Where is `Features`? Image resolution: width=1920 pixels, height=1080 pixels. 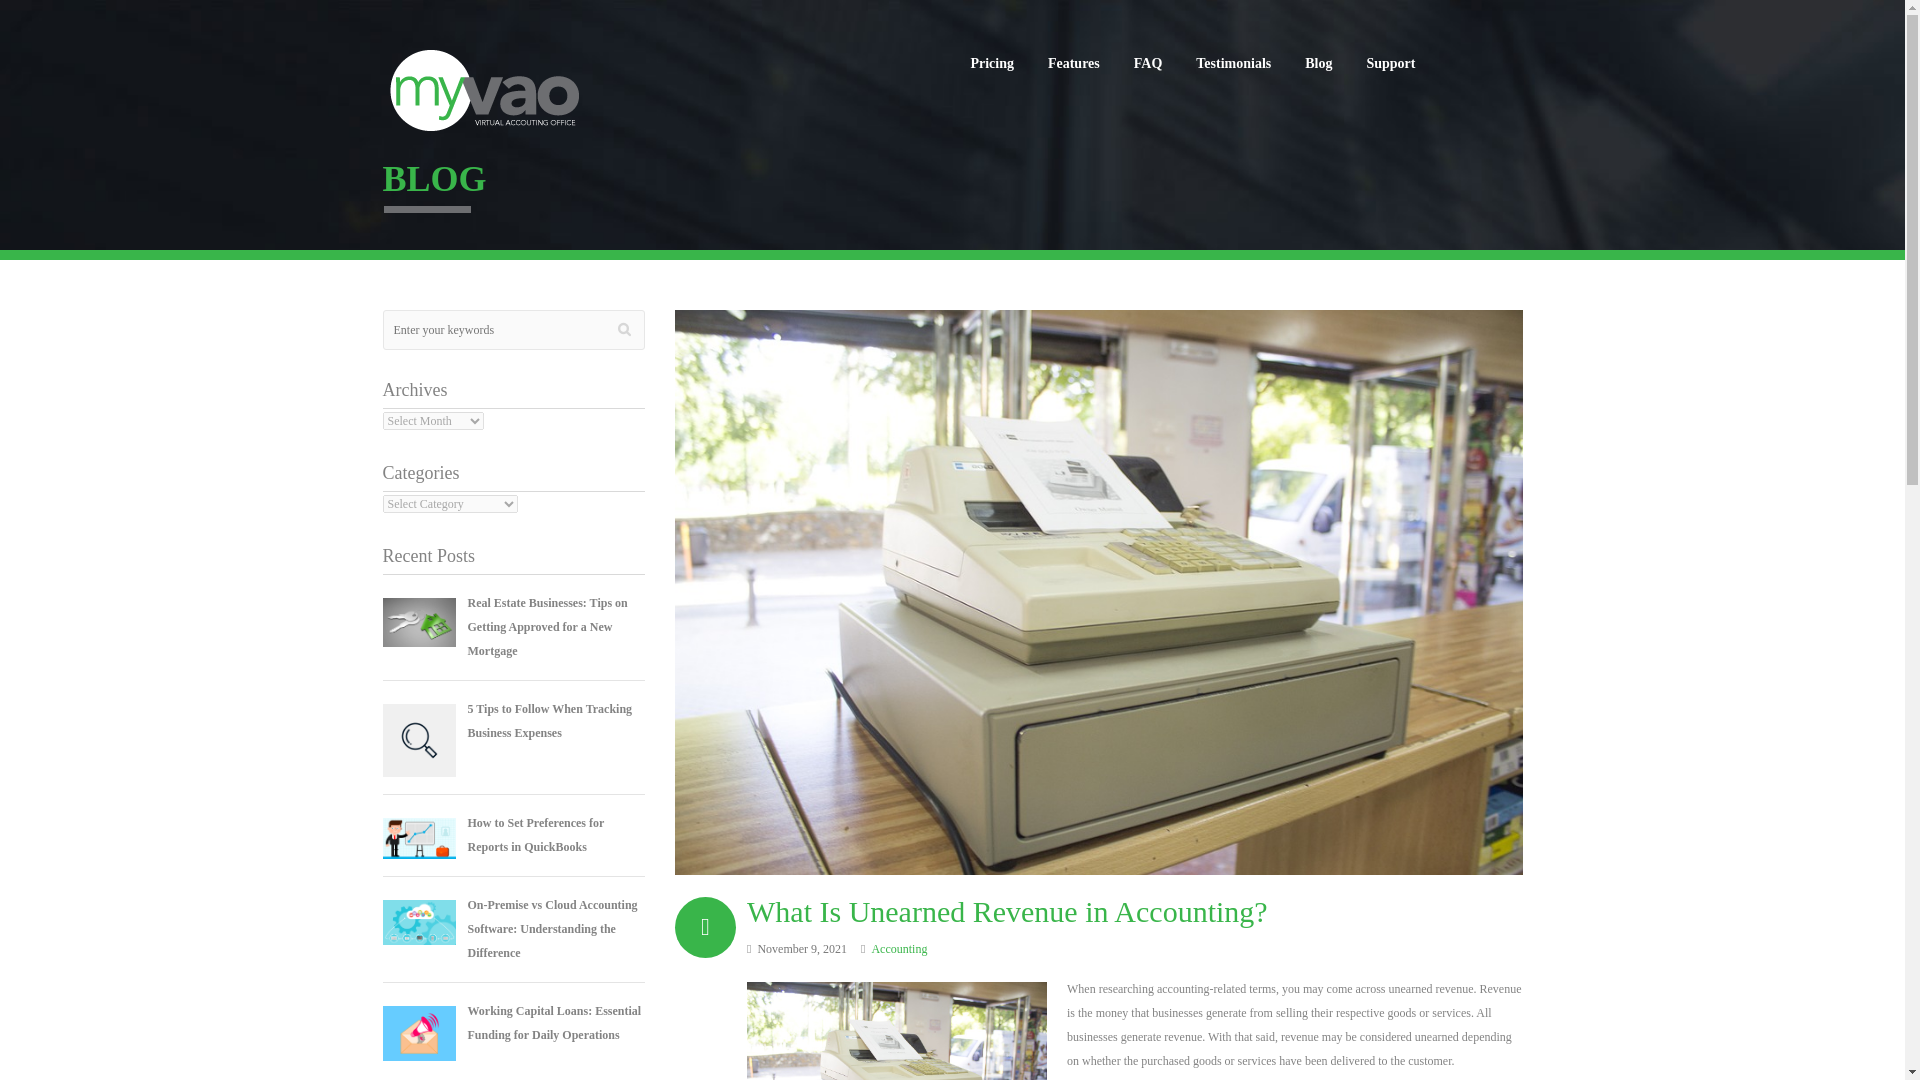 Features is located at coordinates (1074, 64).